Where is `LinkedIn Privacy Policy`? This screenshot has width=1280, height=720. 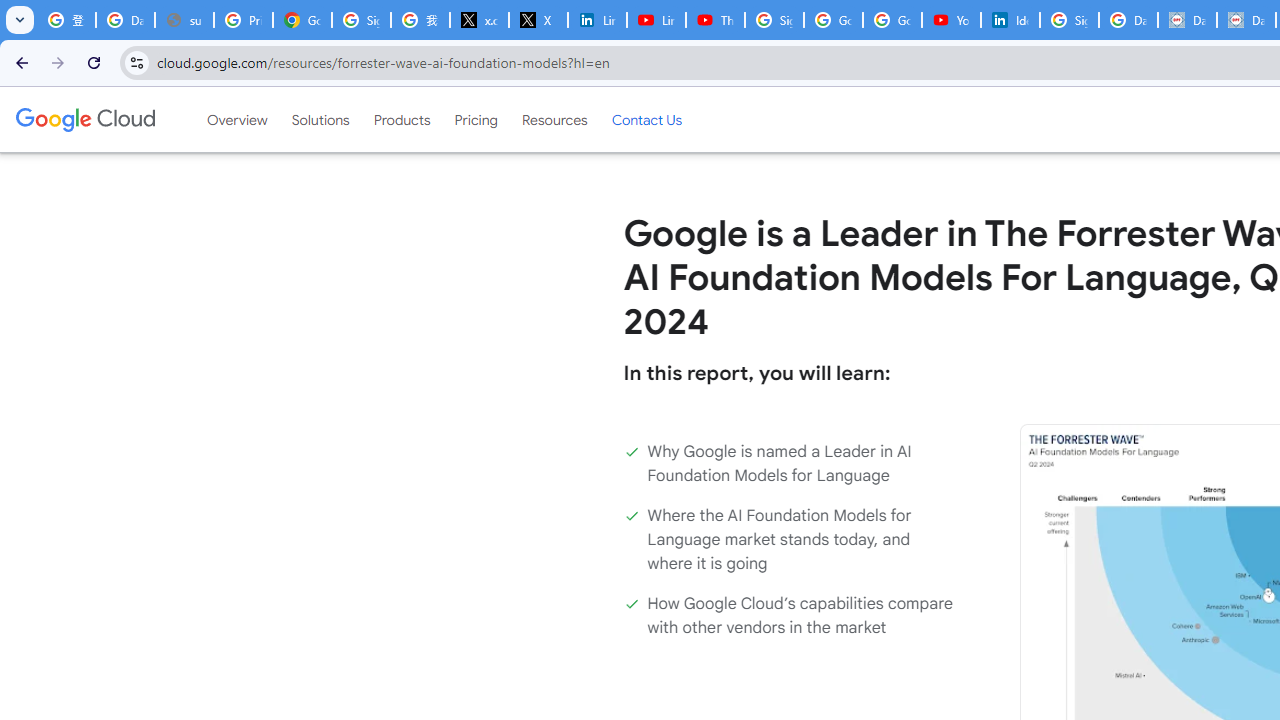
LinkedIn Privacy Policy is located at coordinates (598, 20).